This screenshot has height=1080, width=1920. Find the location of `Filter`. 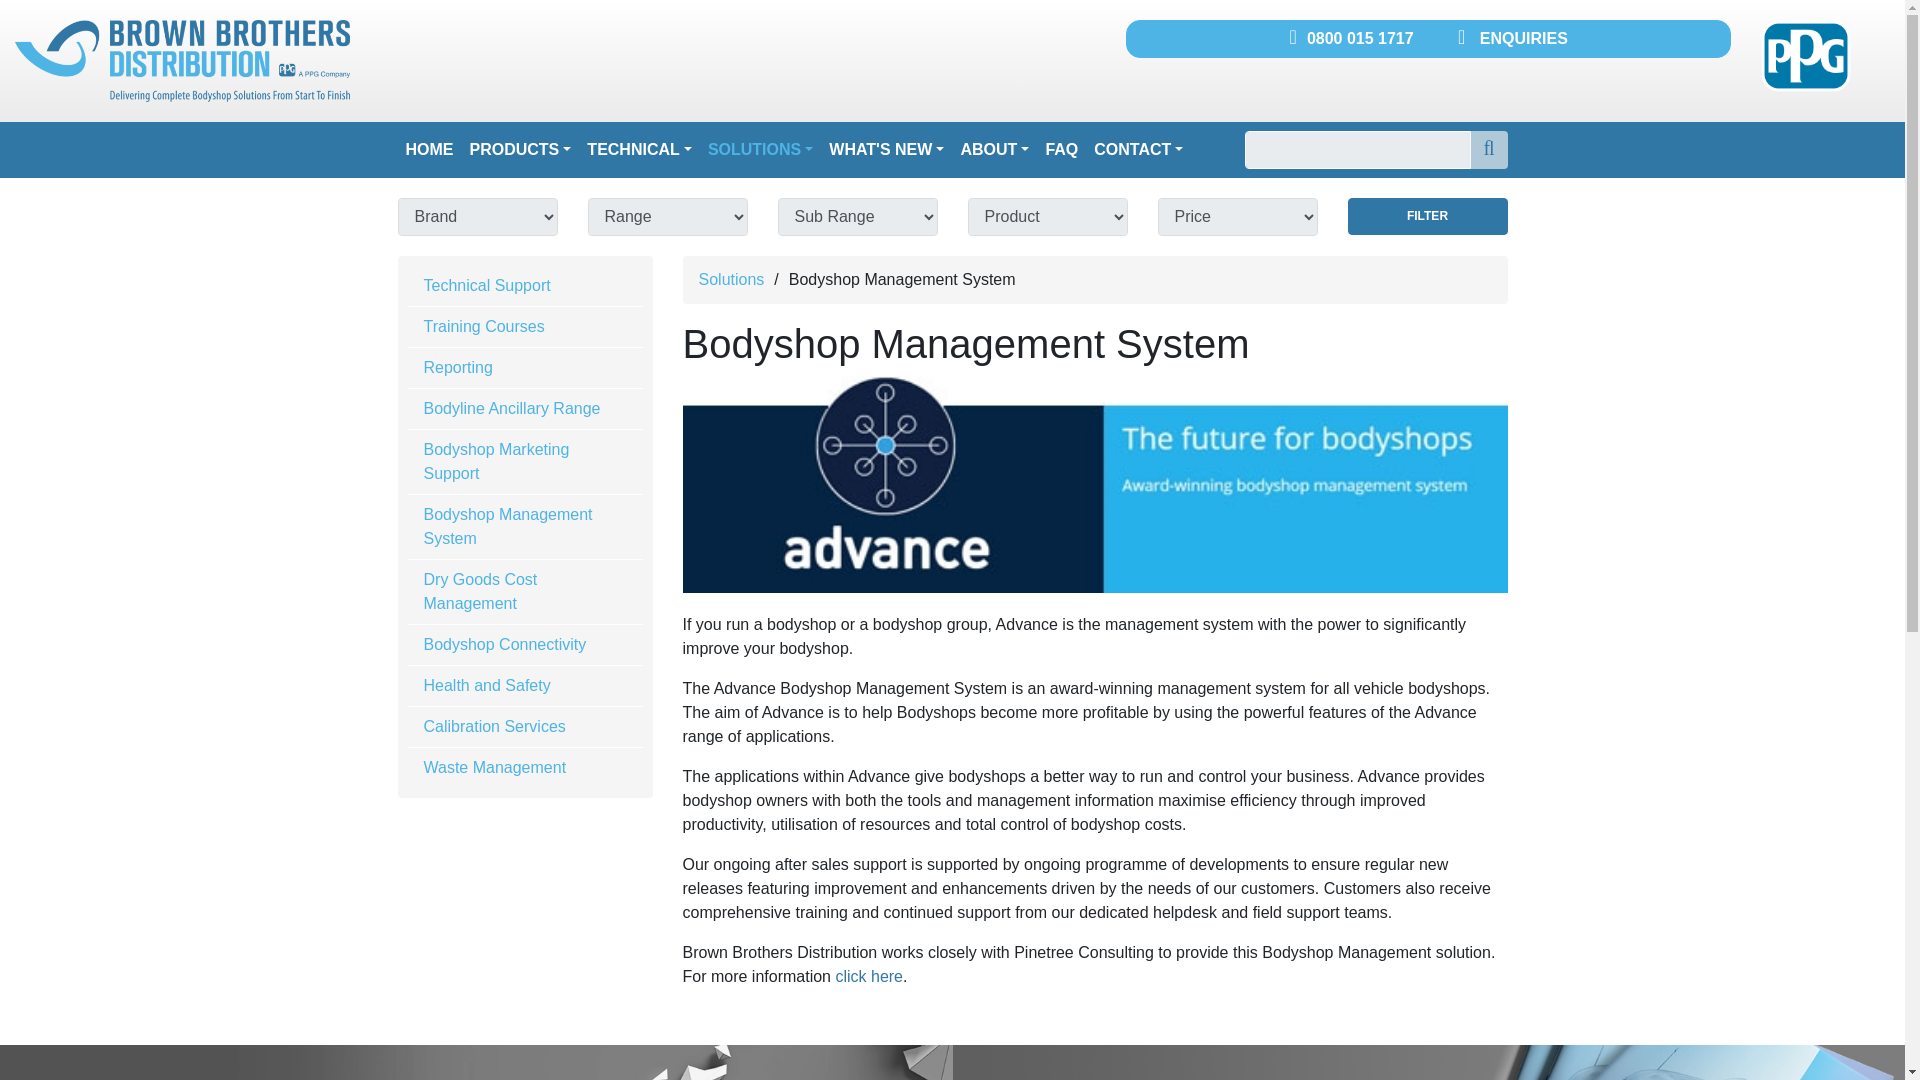

Filter is located at coordinates (1427, 216).